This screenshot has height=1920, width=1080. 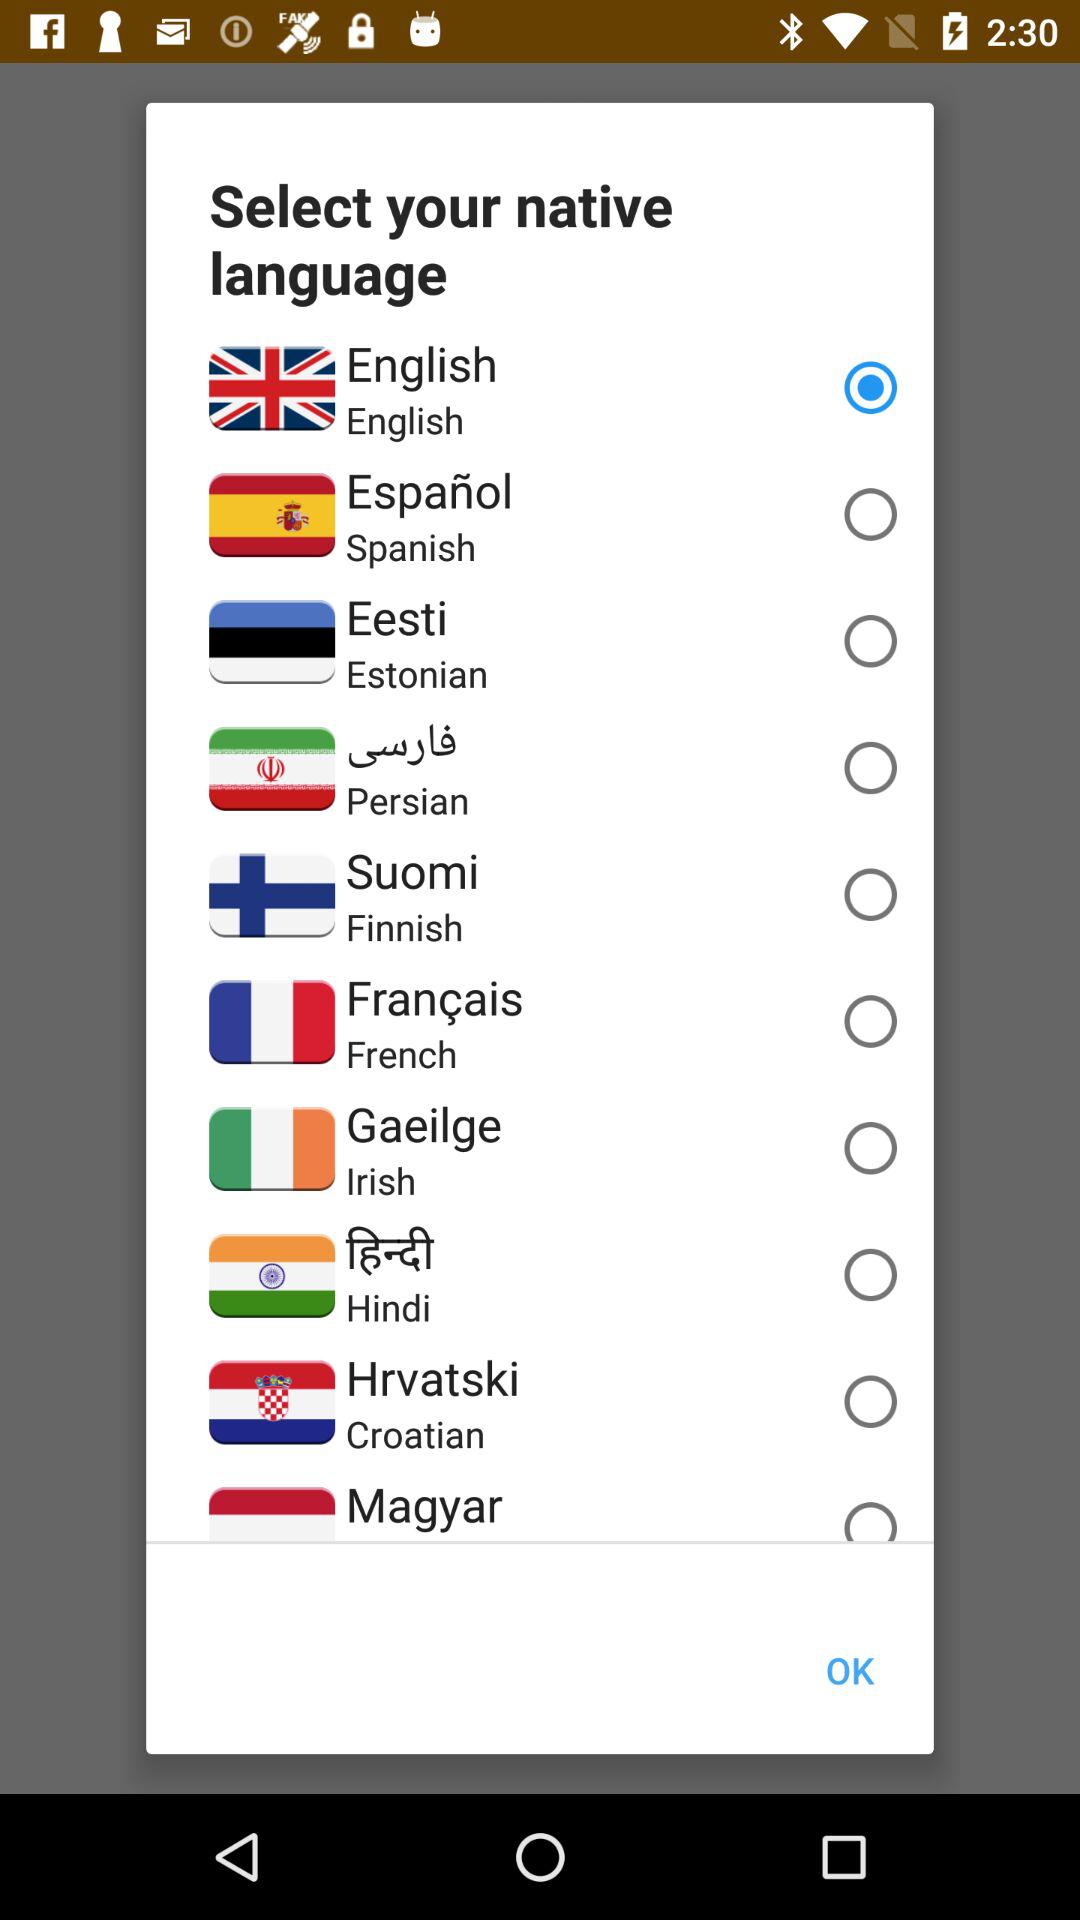 What do you see at coordinates (380, 1180) in the screenshot?
I see `press the item below the gaeilge app` at bounding box center [380, 1180].